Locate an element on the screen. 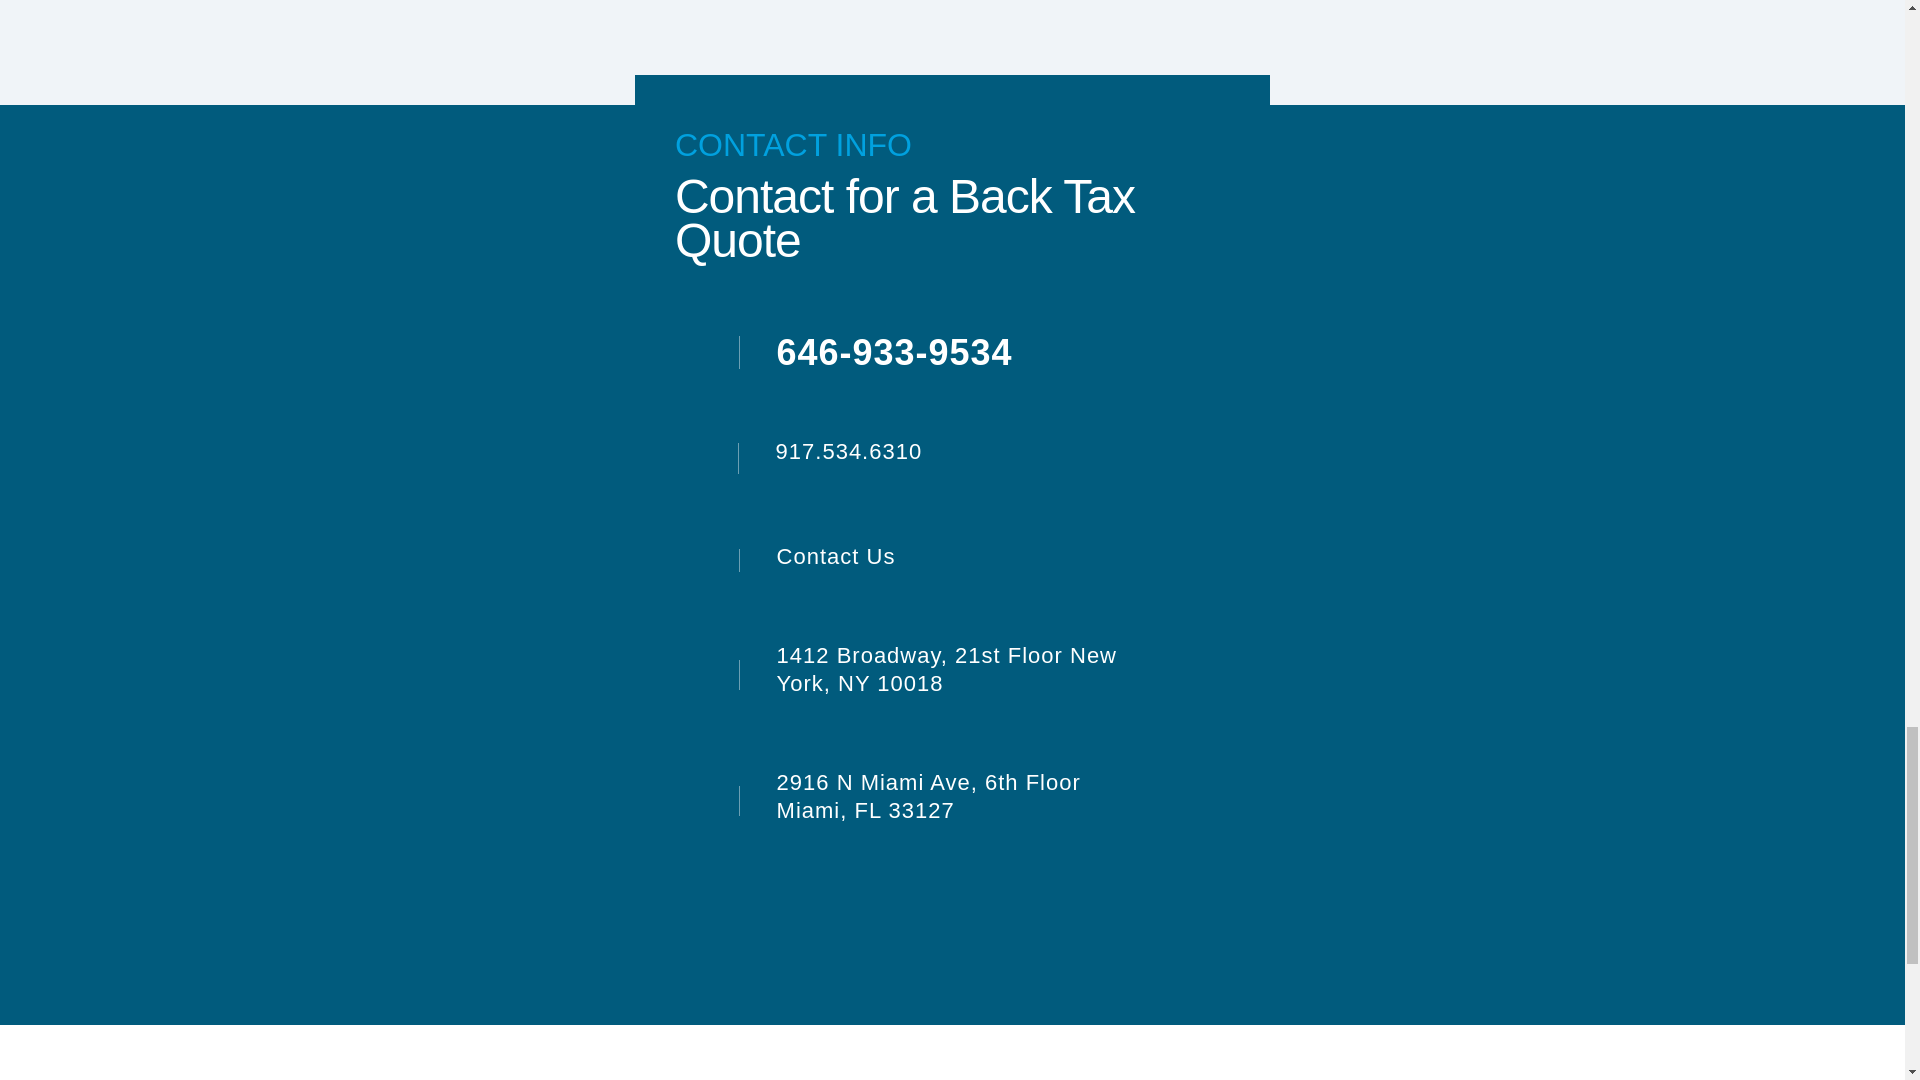  Contact Us is located at coordinates (821, 556).